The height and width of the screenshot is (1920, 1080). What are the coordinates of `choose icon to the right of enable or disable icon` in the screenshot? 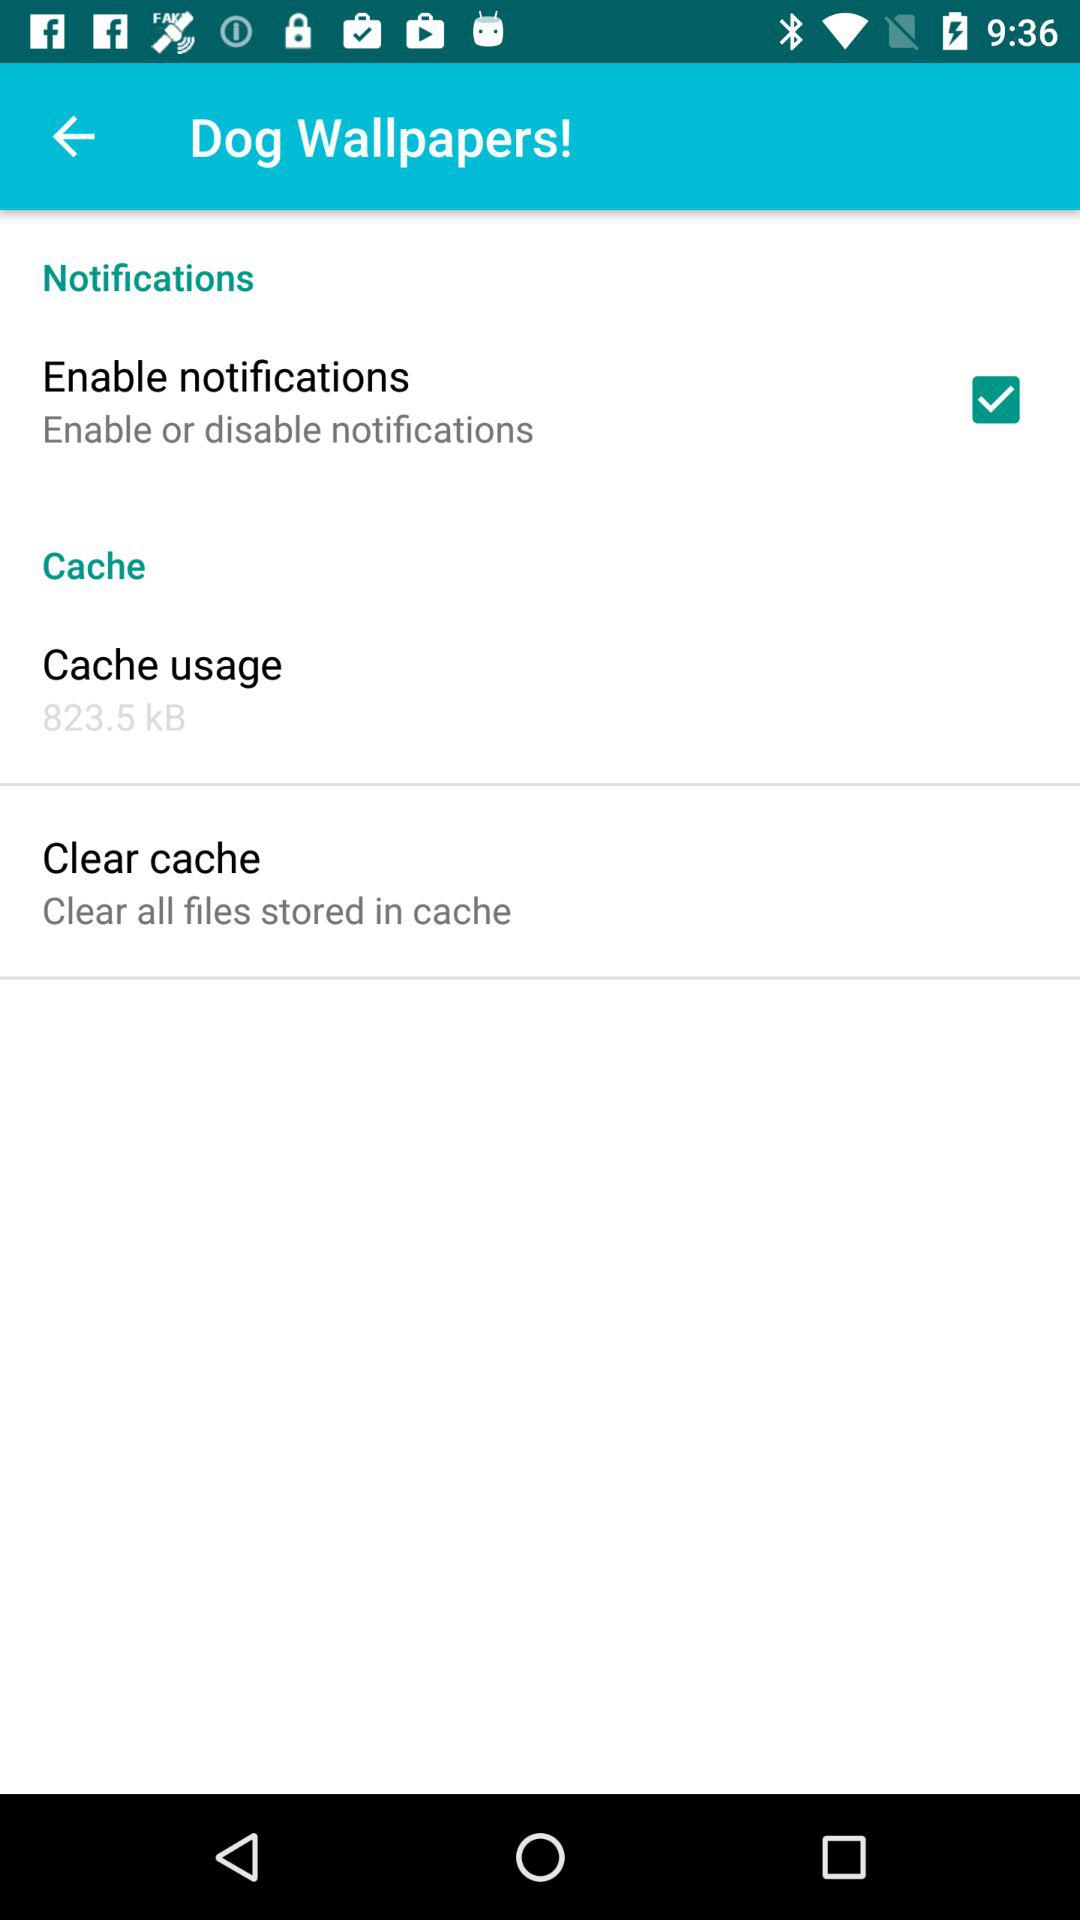 It's located at (996, 399).